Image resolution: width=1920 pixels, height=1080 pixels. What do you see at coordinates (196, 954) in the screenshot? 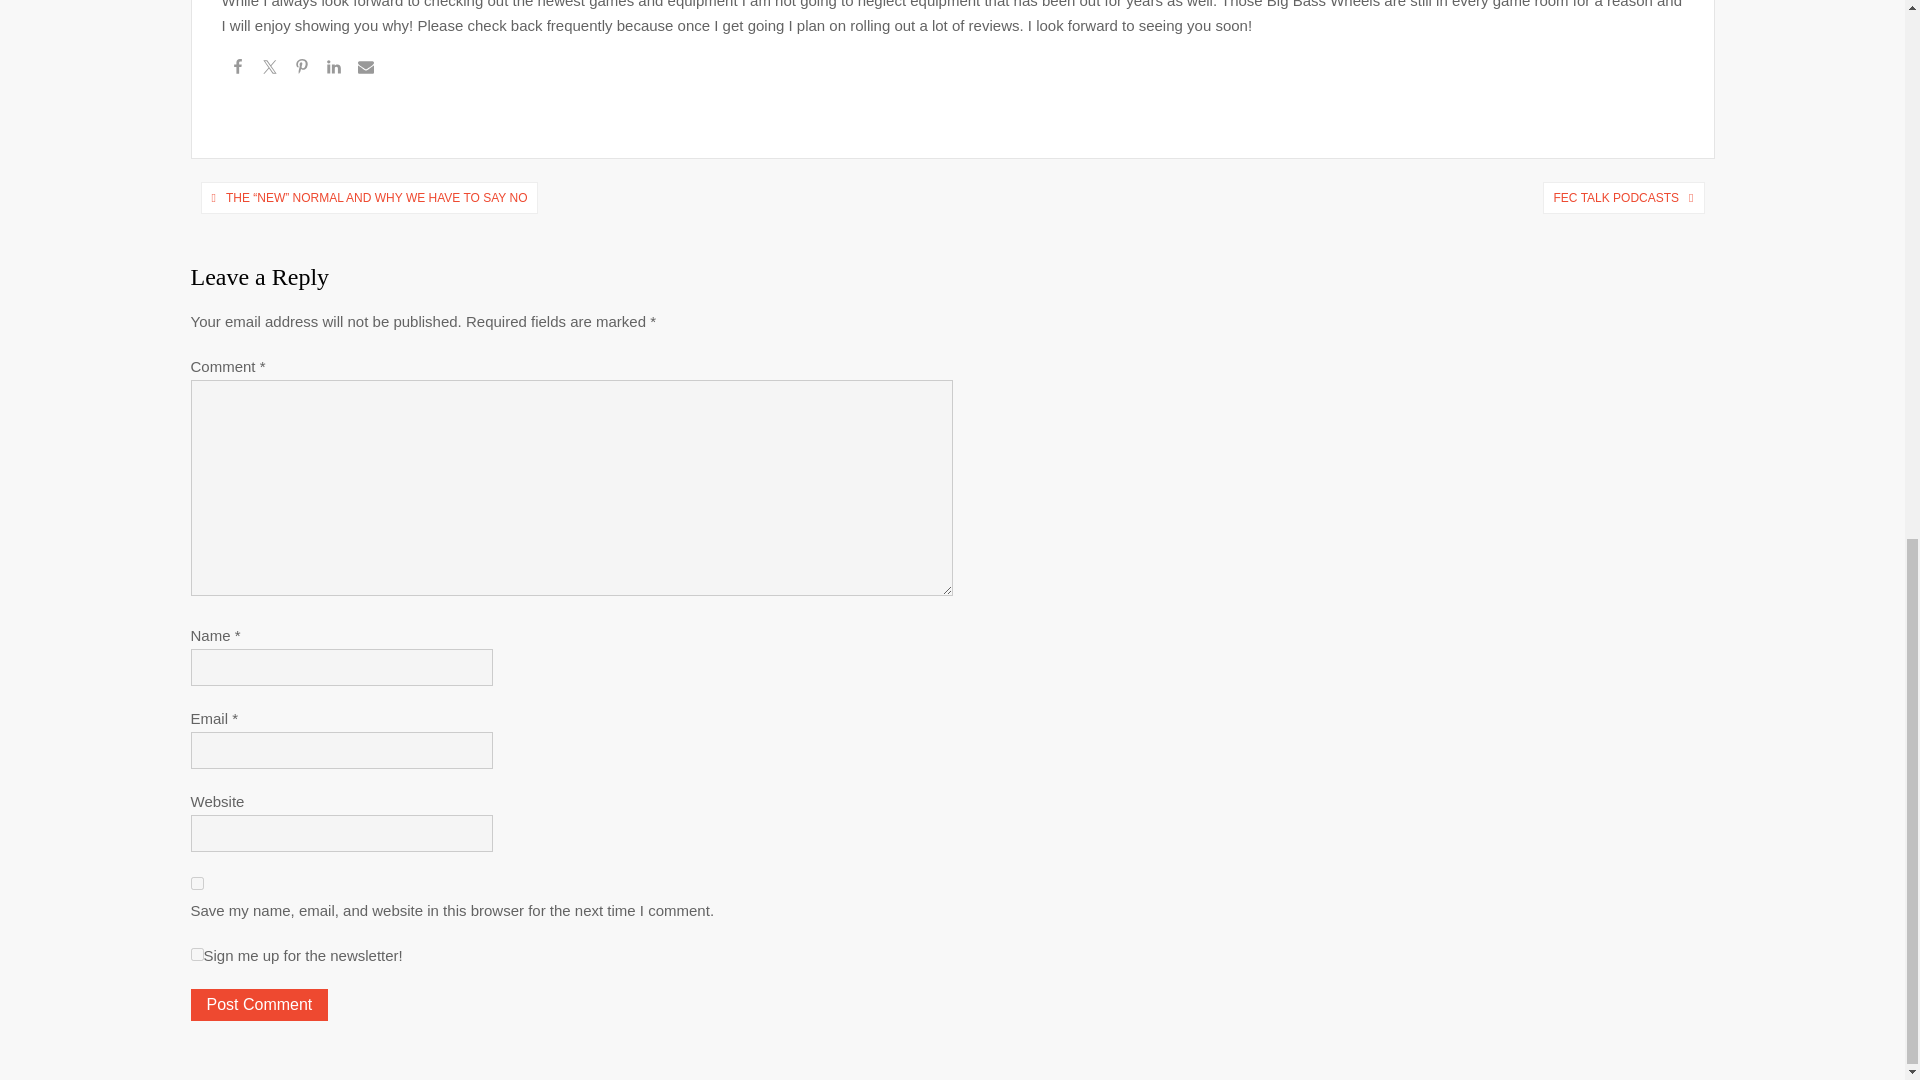
I see `1` at bounding box center [196, 954].